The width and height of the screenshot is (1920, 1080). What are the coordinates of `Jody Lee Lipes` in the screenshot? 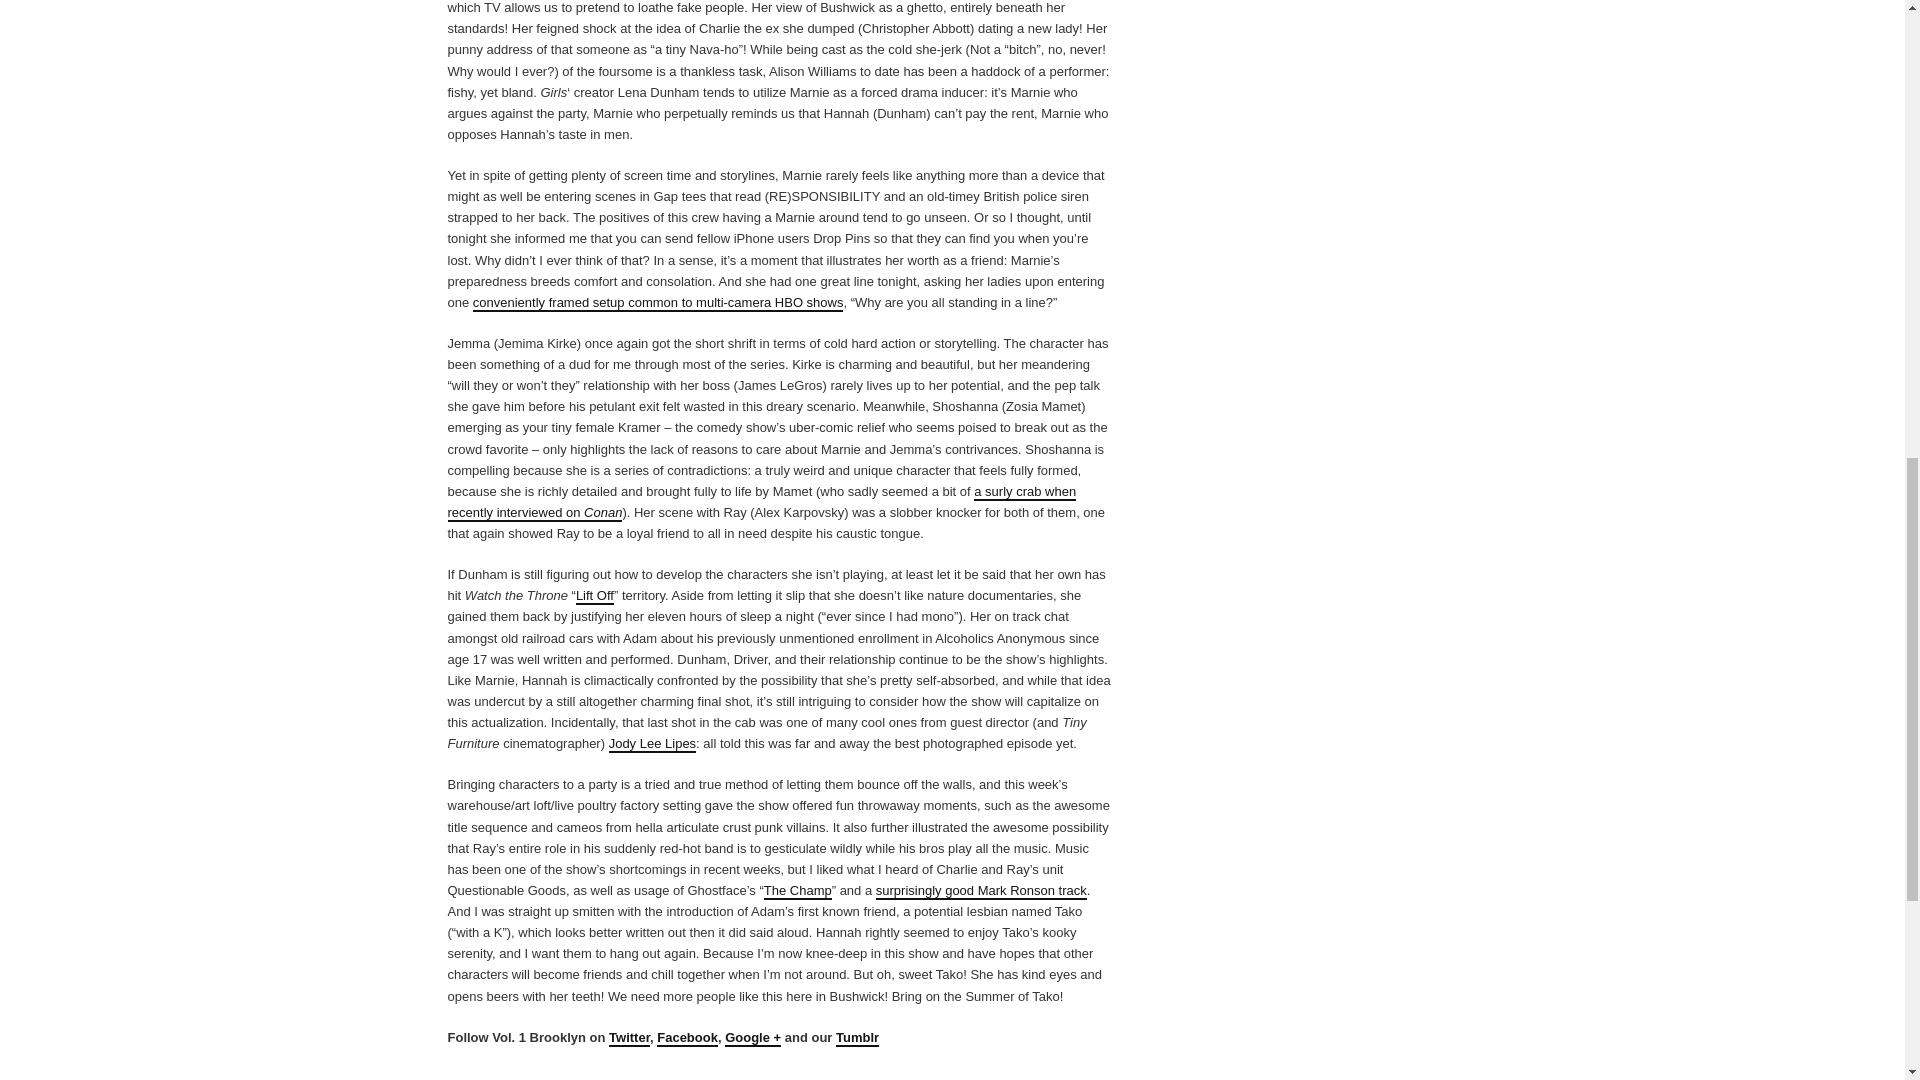 It's located at (652, 744).